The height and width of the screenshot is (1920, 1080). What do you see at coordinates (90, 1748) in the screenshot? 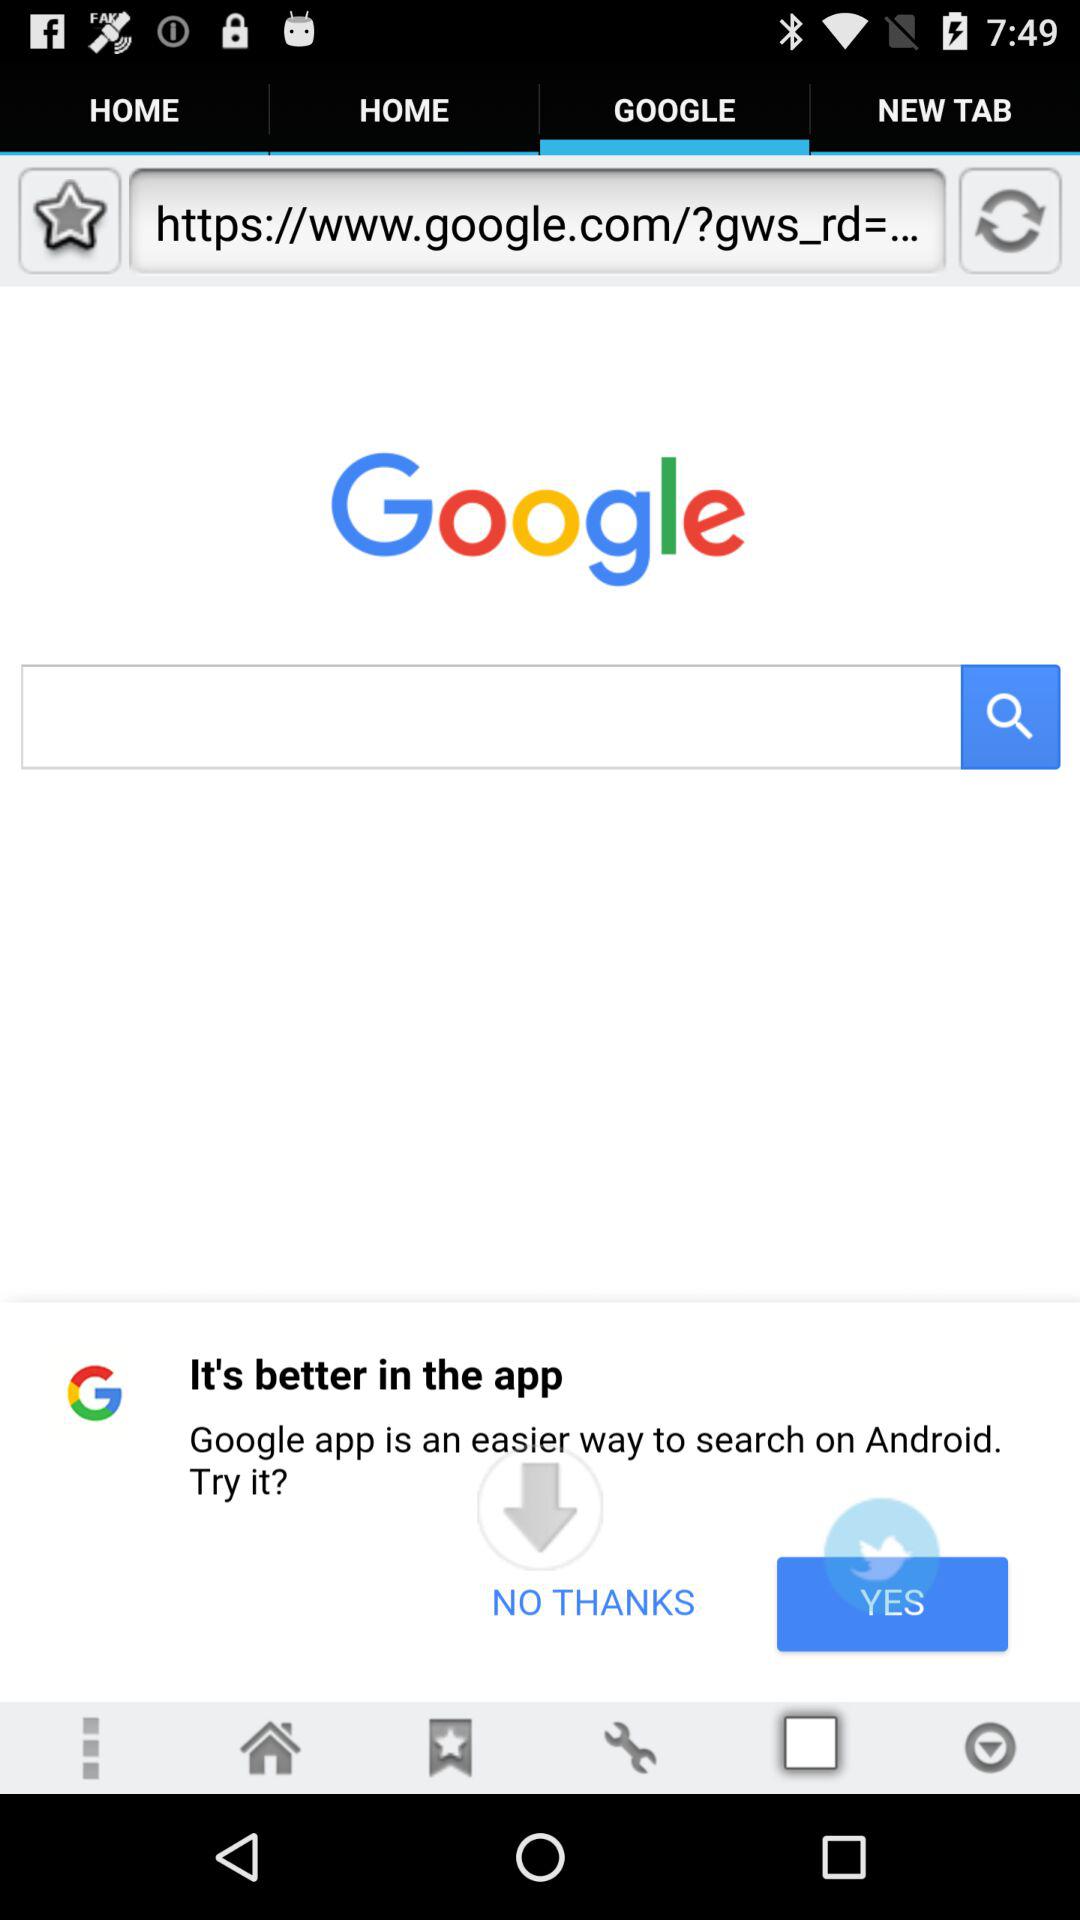
I see `drop down main menu` at bounding box center [90, 1748].